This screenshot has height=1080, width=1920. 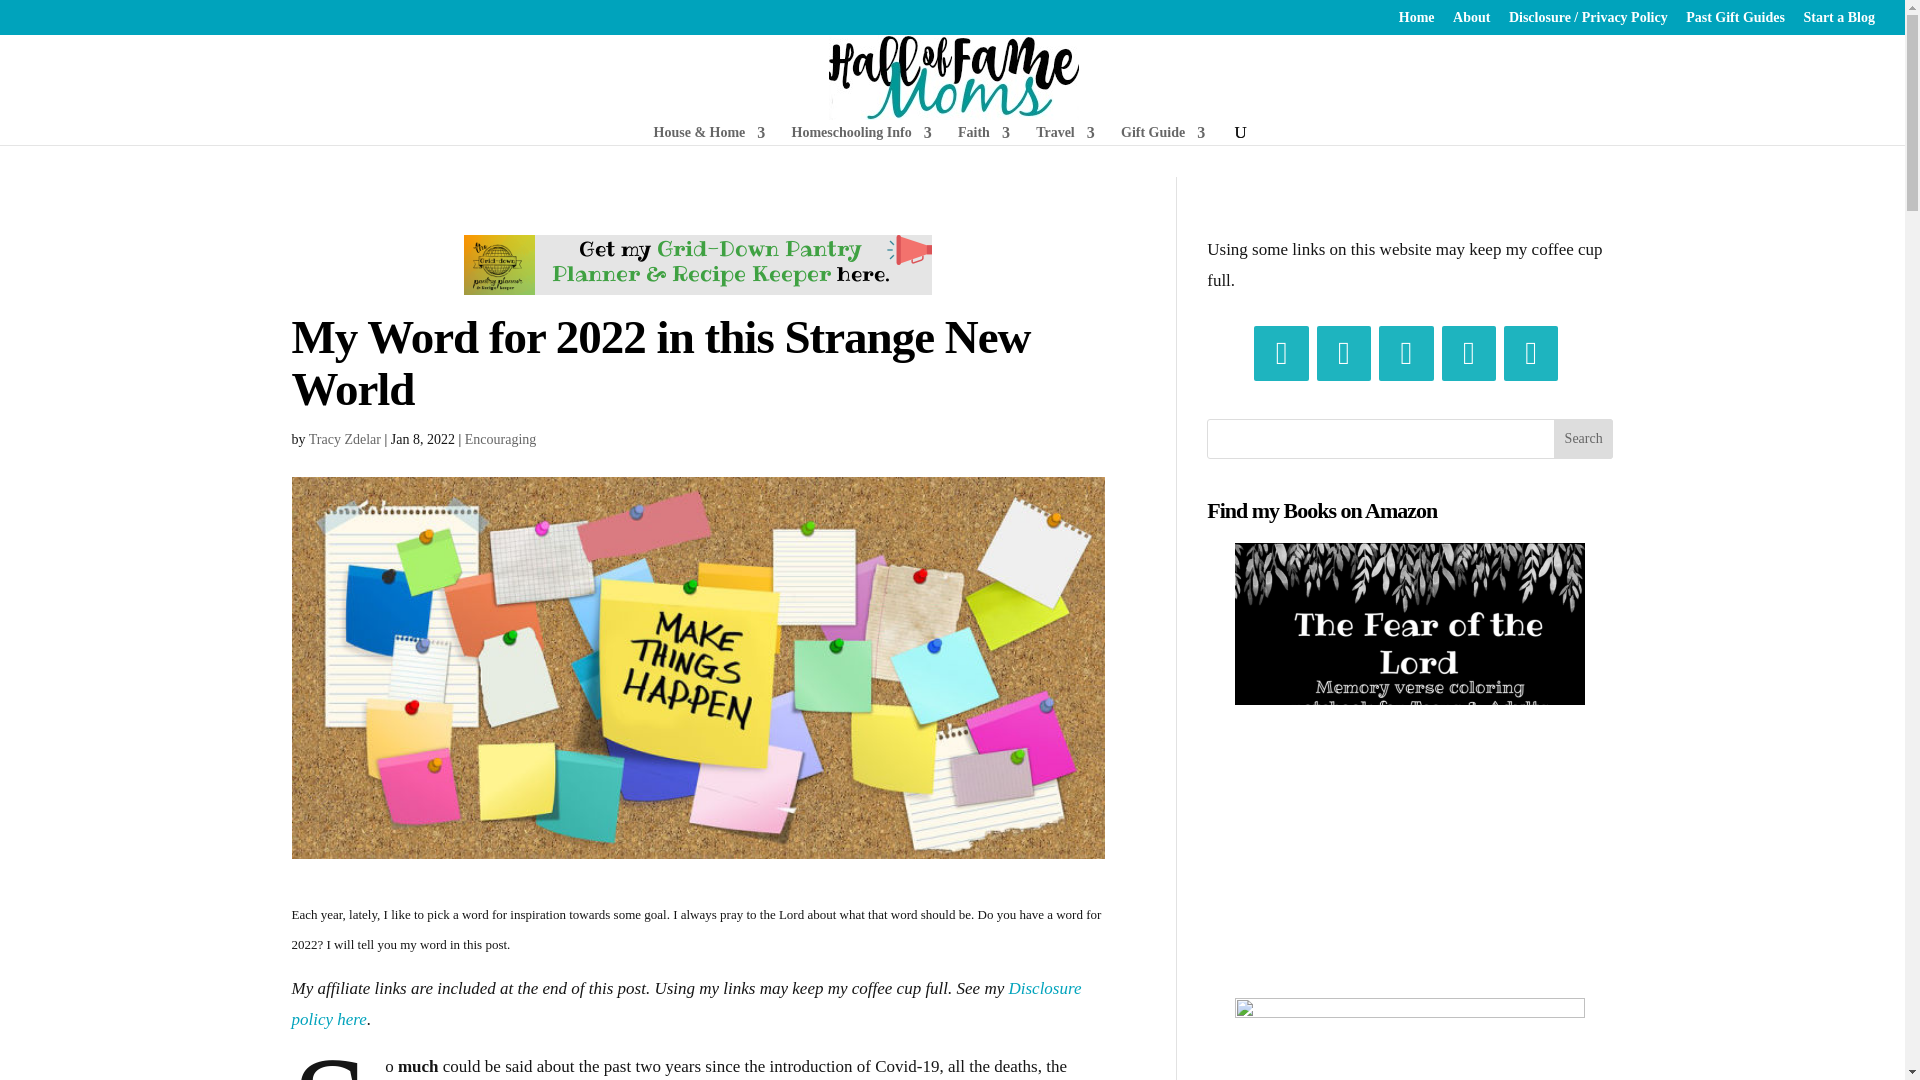 I want to click on Twitter, so click(x=1344, y=353).